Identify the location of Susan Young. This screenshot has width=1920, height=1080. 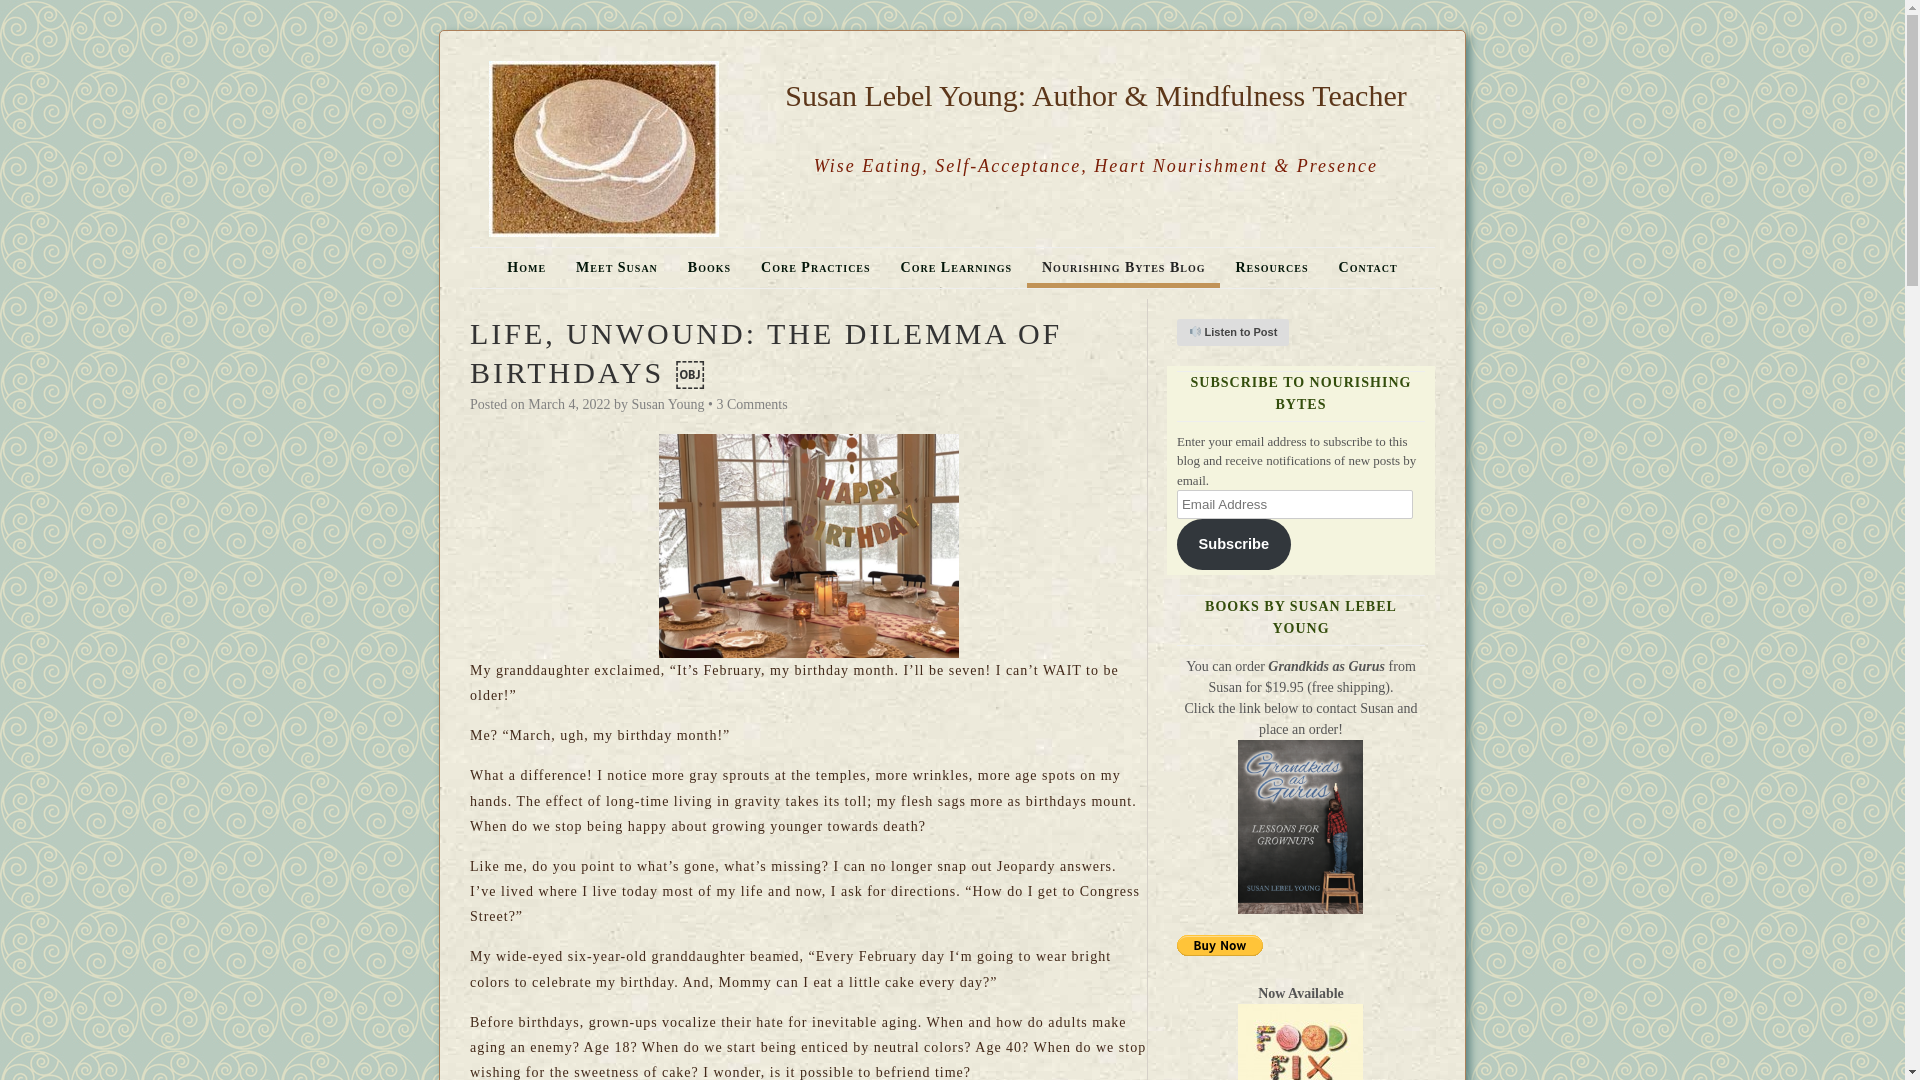
(668, 404).